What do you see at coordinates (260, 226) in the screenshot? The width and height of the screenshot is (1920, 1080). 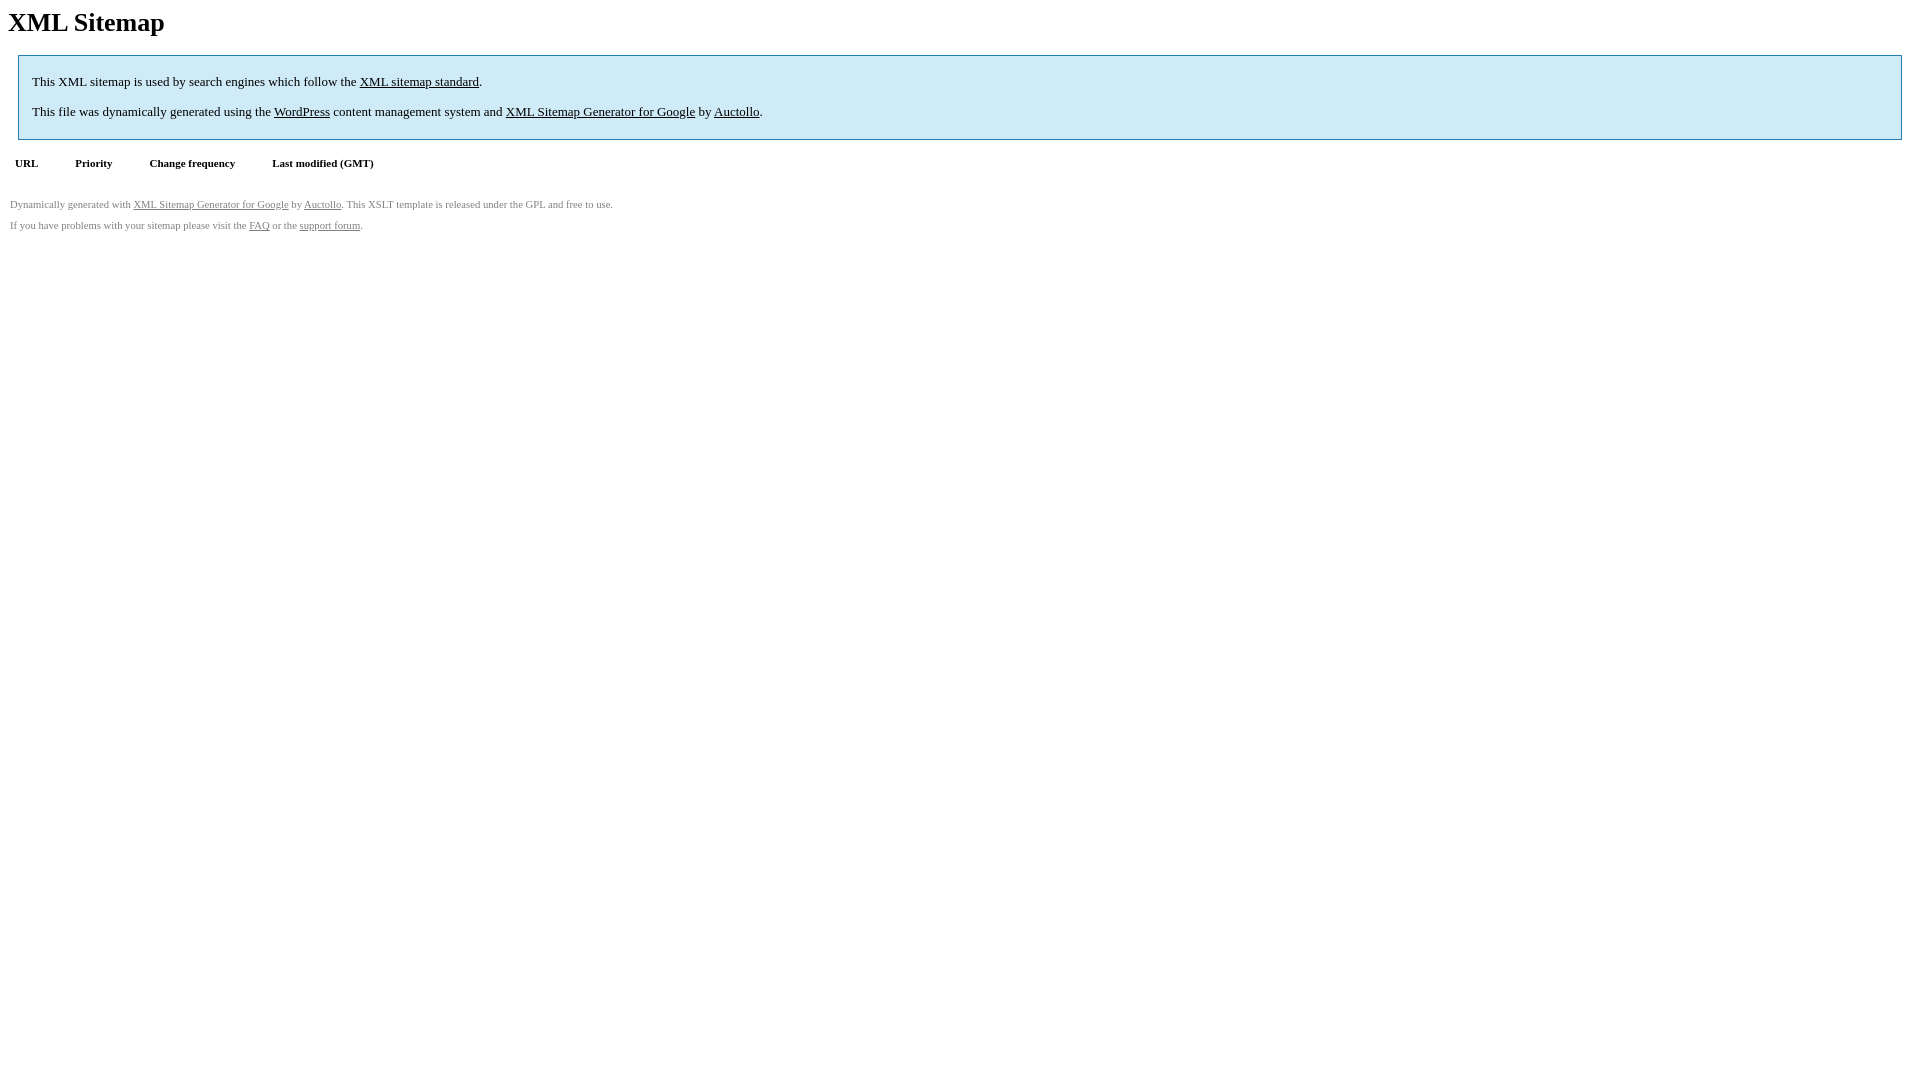 I see `FAQ` at bounding box center [260, 226].